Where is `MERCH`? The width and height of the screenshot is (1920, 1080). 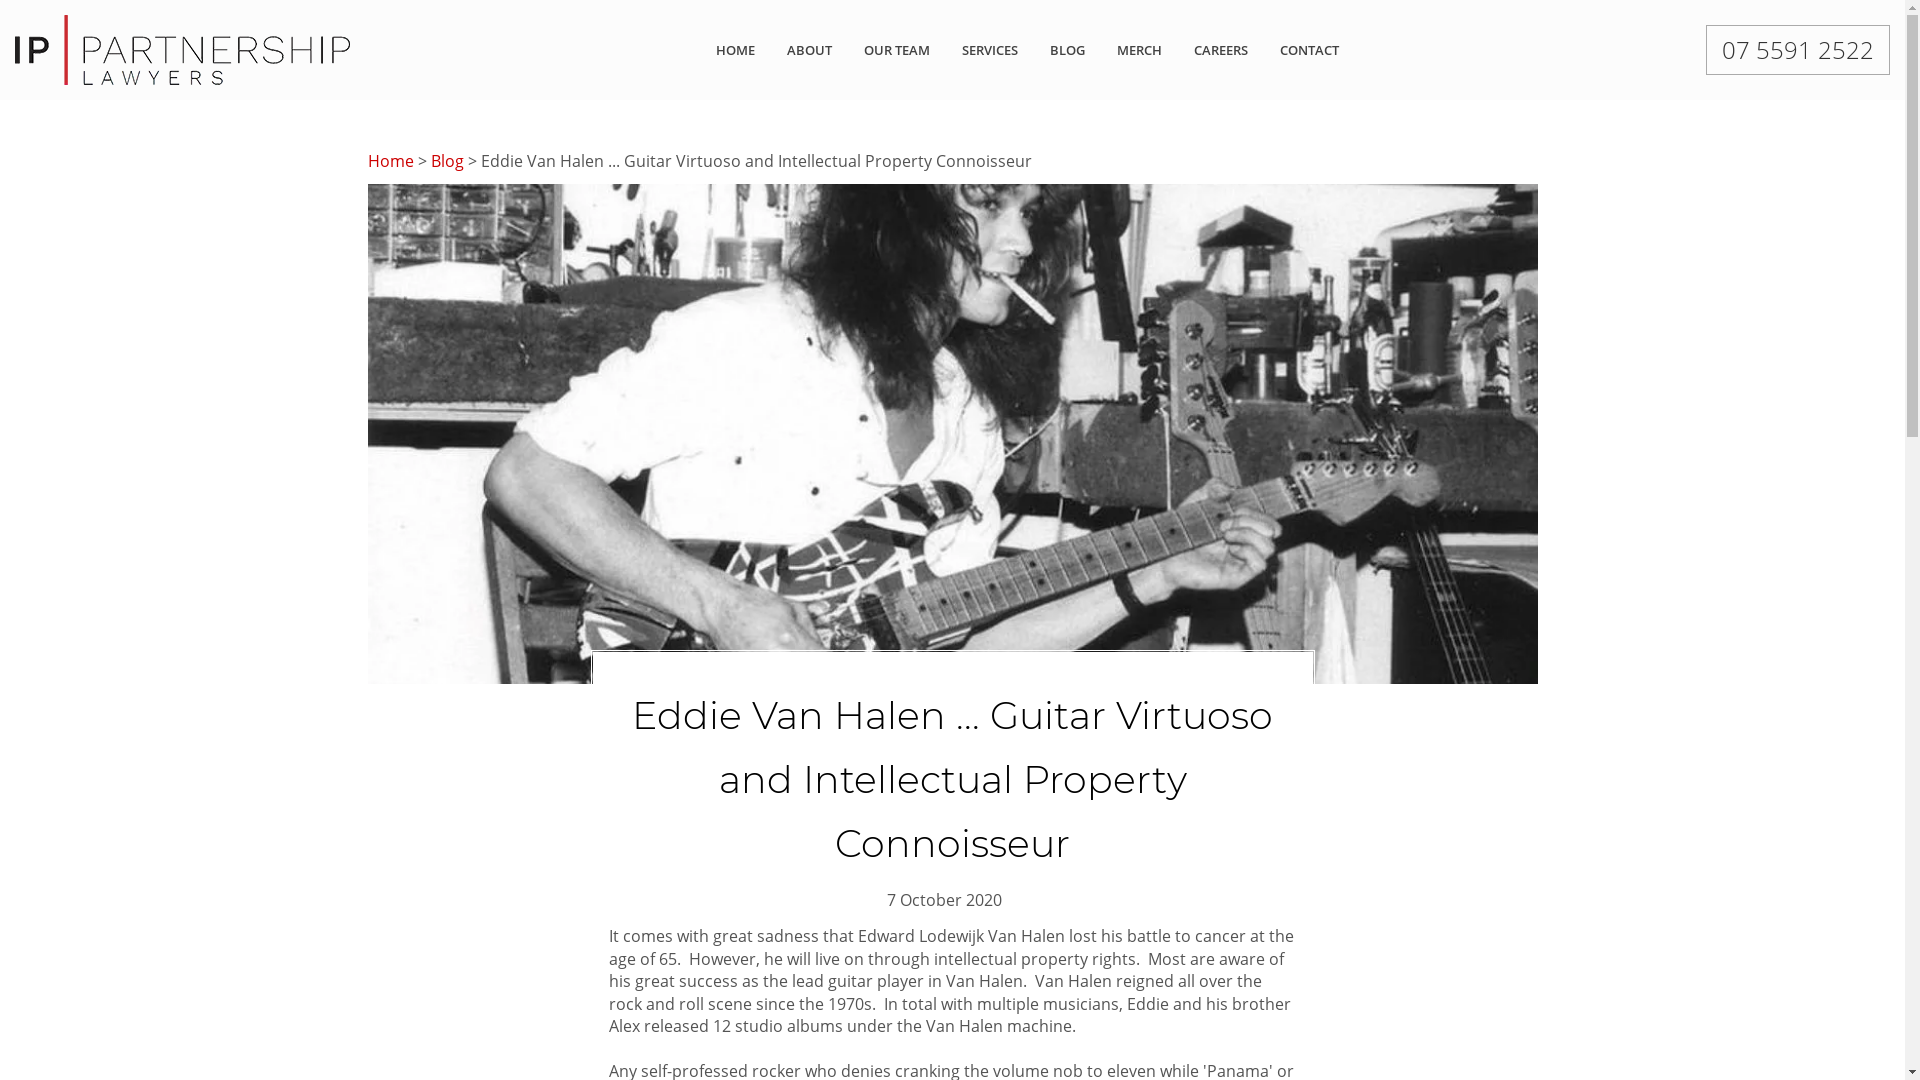 MERCH is located at coordinates (1140, 50).